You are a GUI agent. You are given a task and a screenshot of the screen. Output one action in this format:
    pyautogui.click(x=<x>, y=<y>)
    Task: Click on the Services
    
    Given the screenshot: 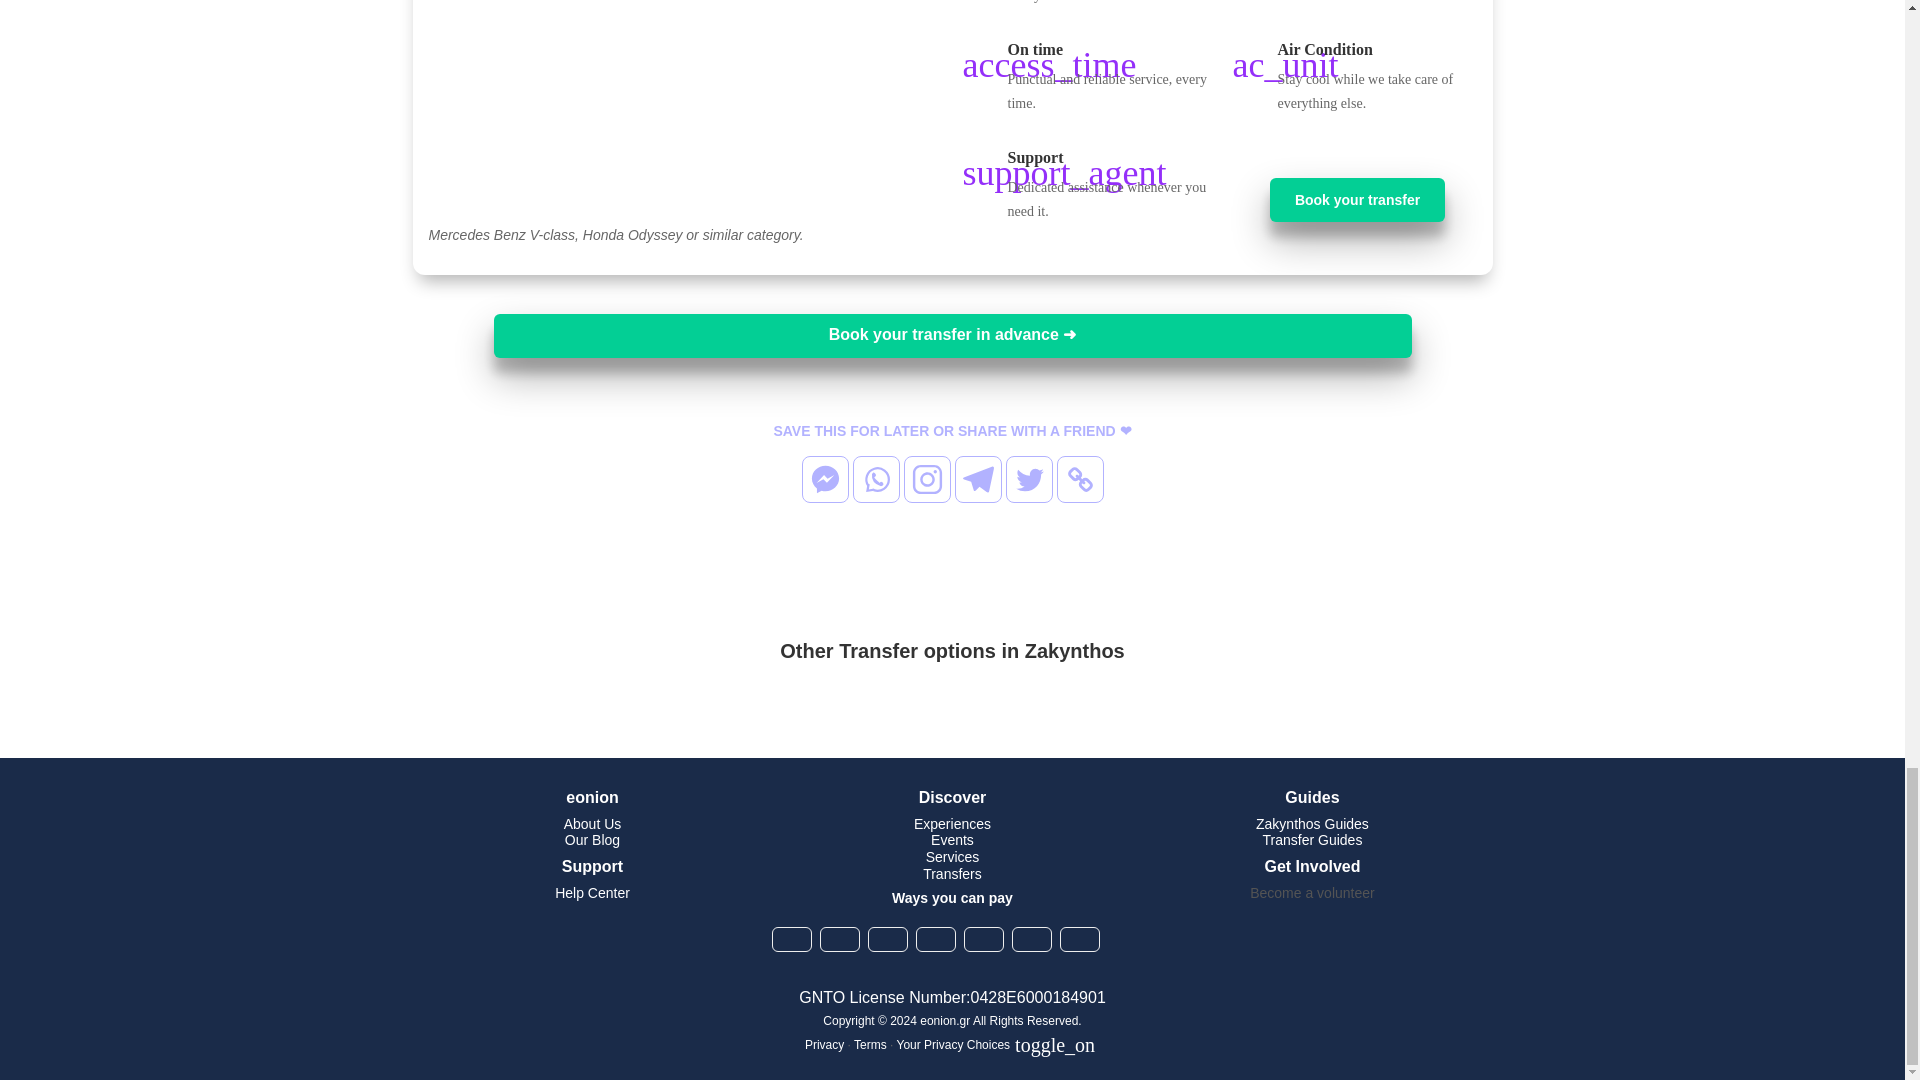 What is the action you would take?
    pyautogui.click(x=952, y=856)
    